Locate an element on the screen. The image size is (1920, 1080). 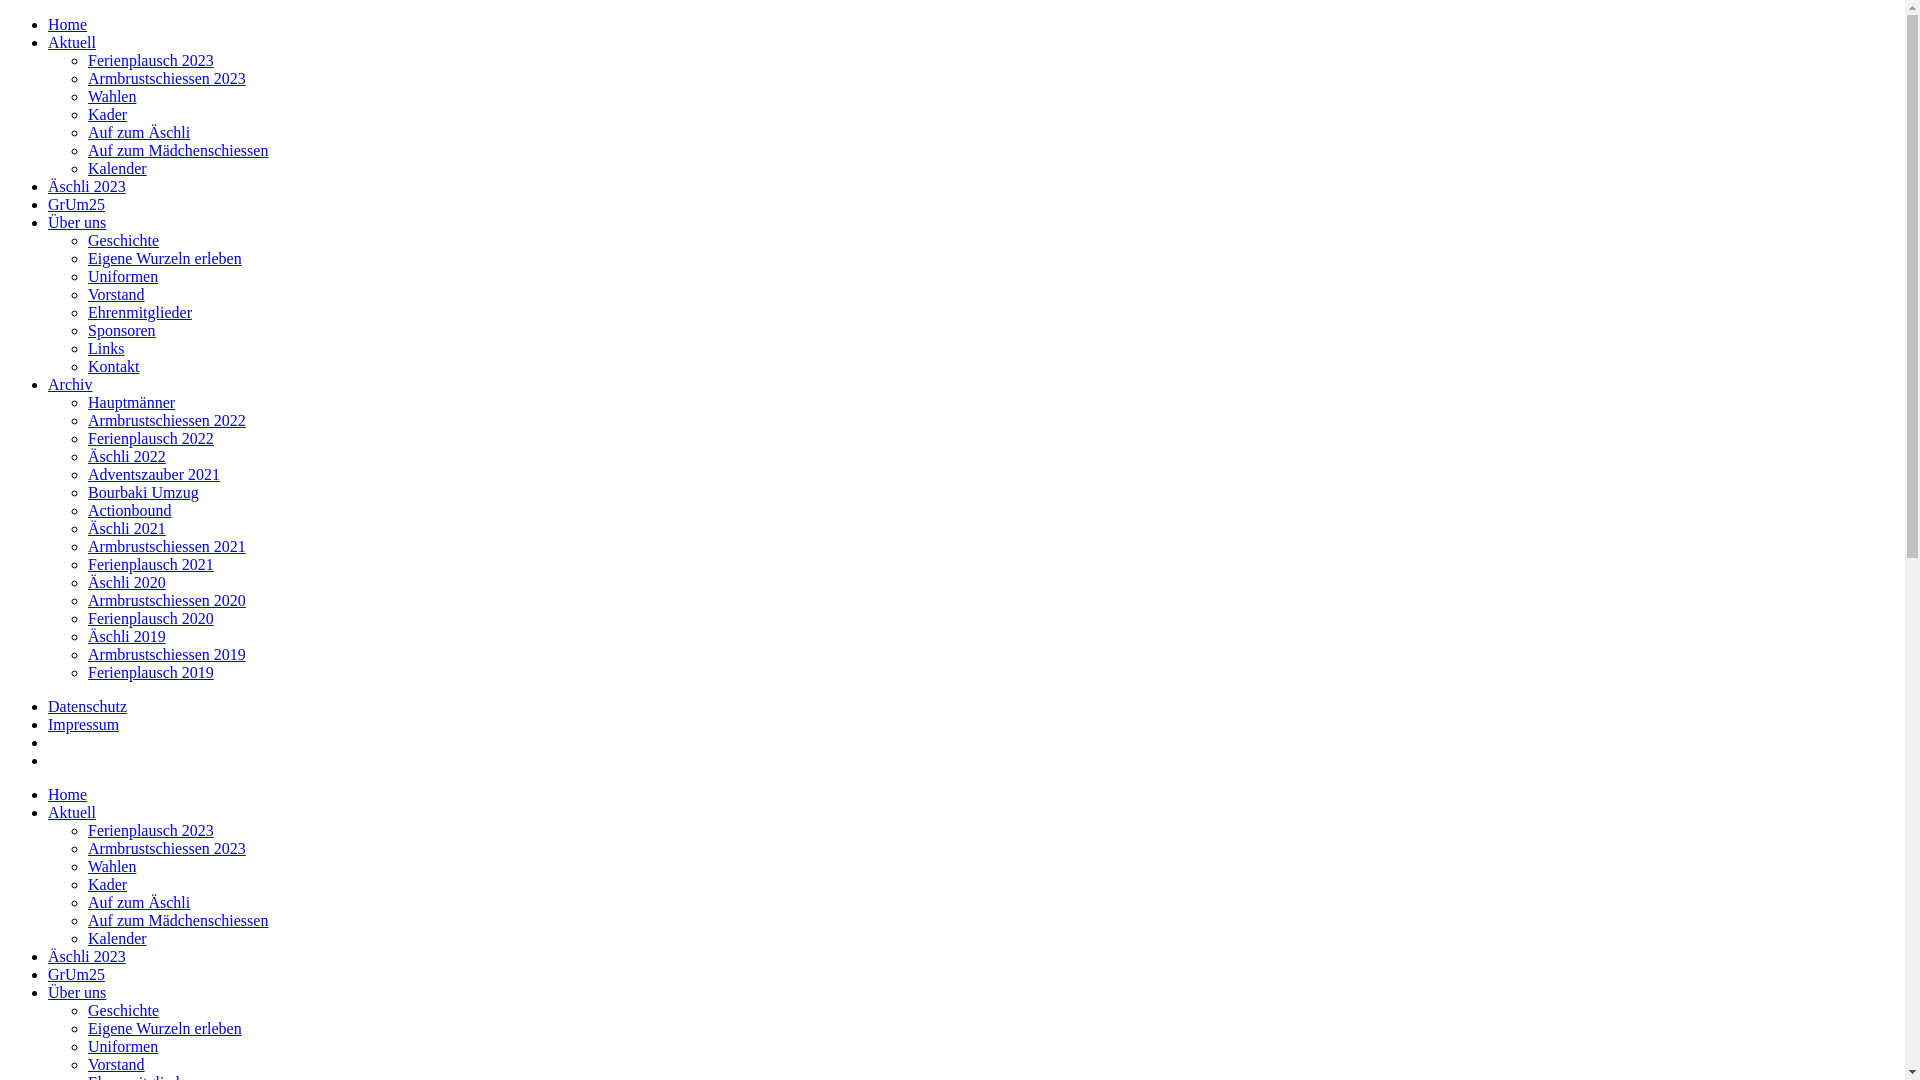
Ferienplausch 2019 is located at coordinates (151, 672).